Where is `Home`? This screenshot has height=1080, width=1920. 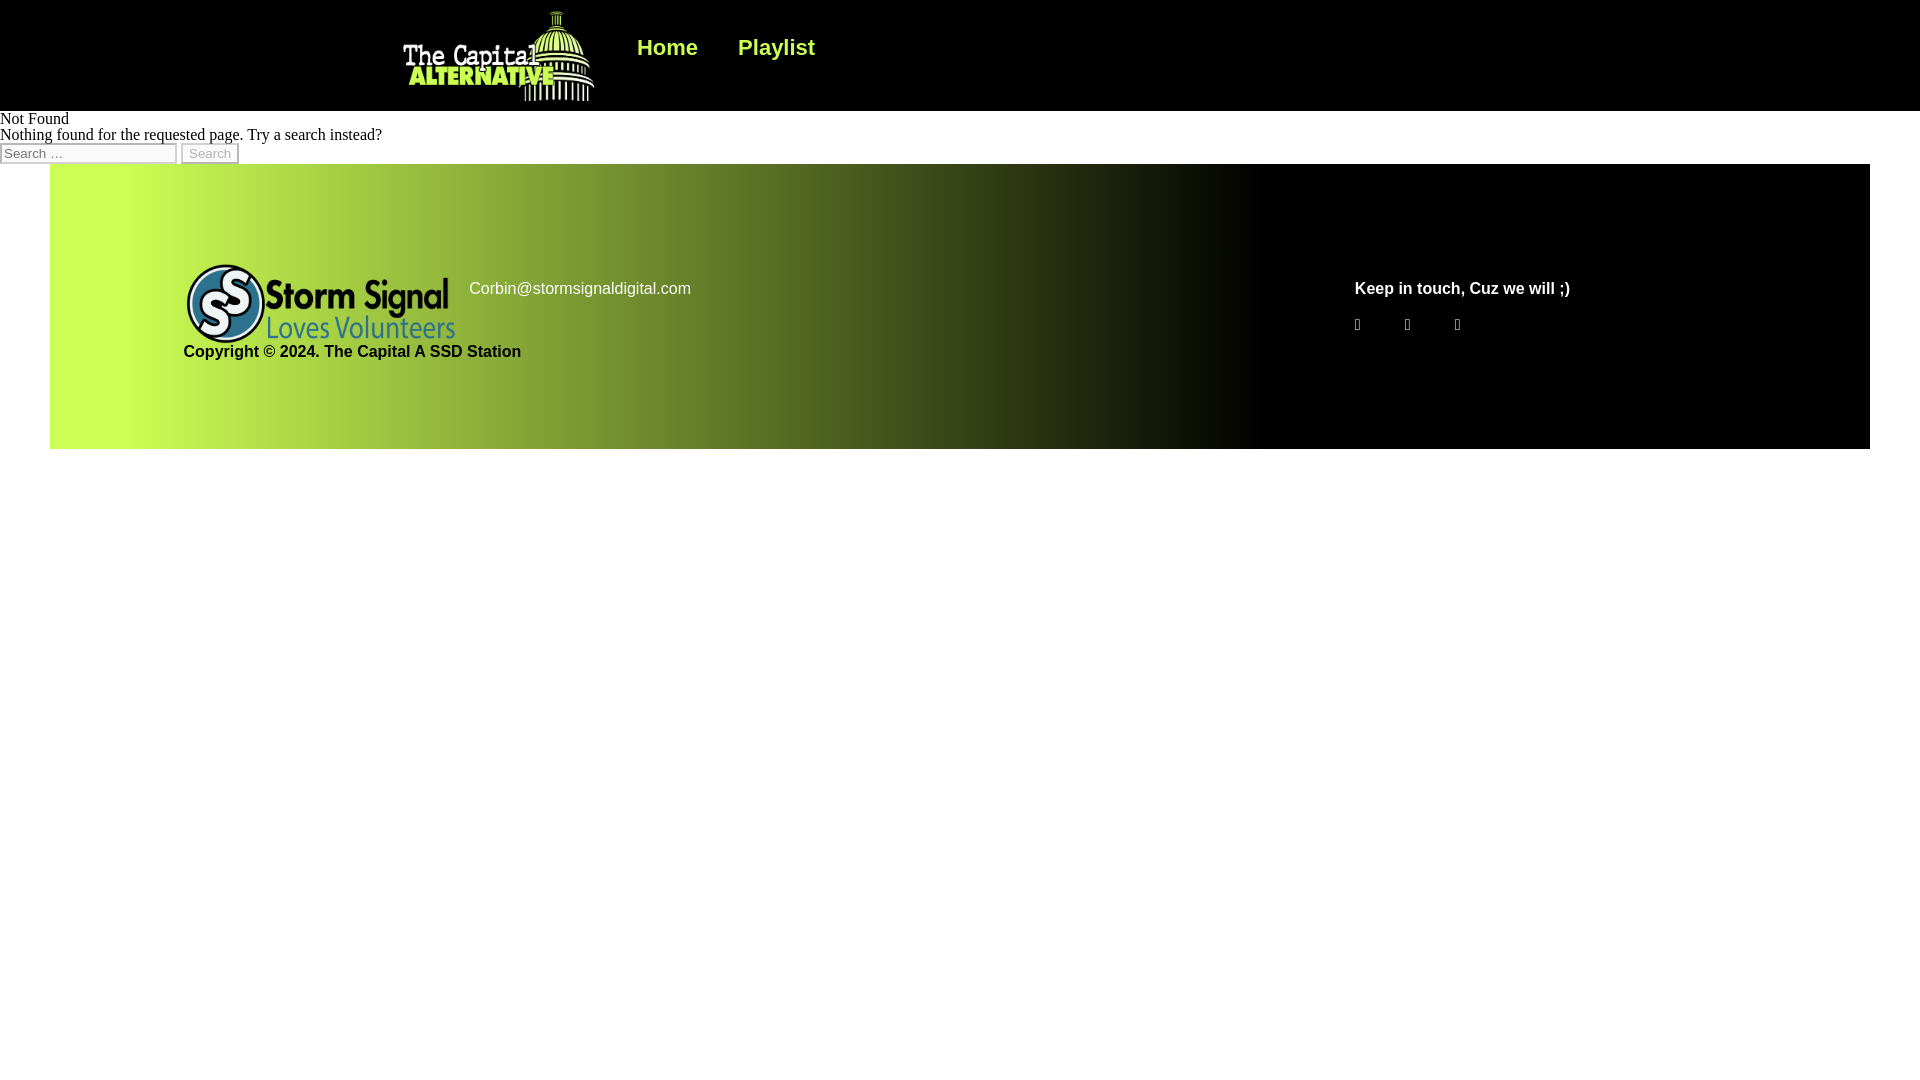 Home is located at coordinates (667, 48).